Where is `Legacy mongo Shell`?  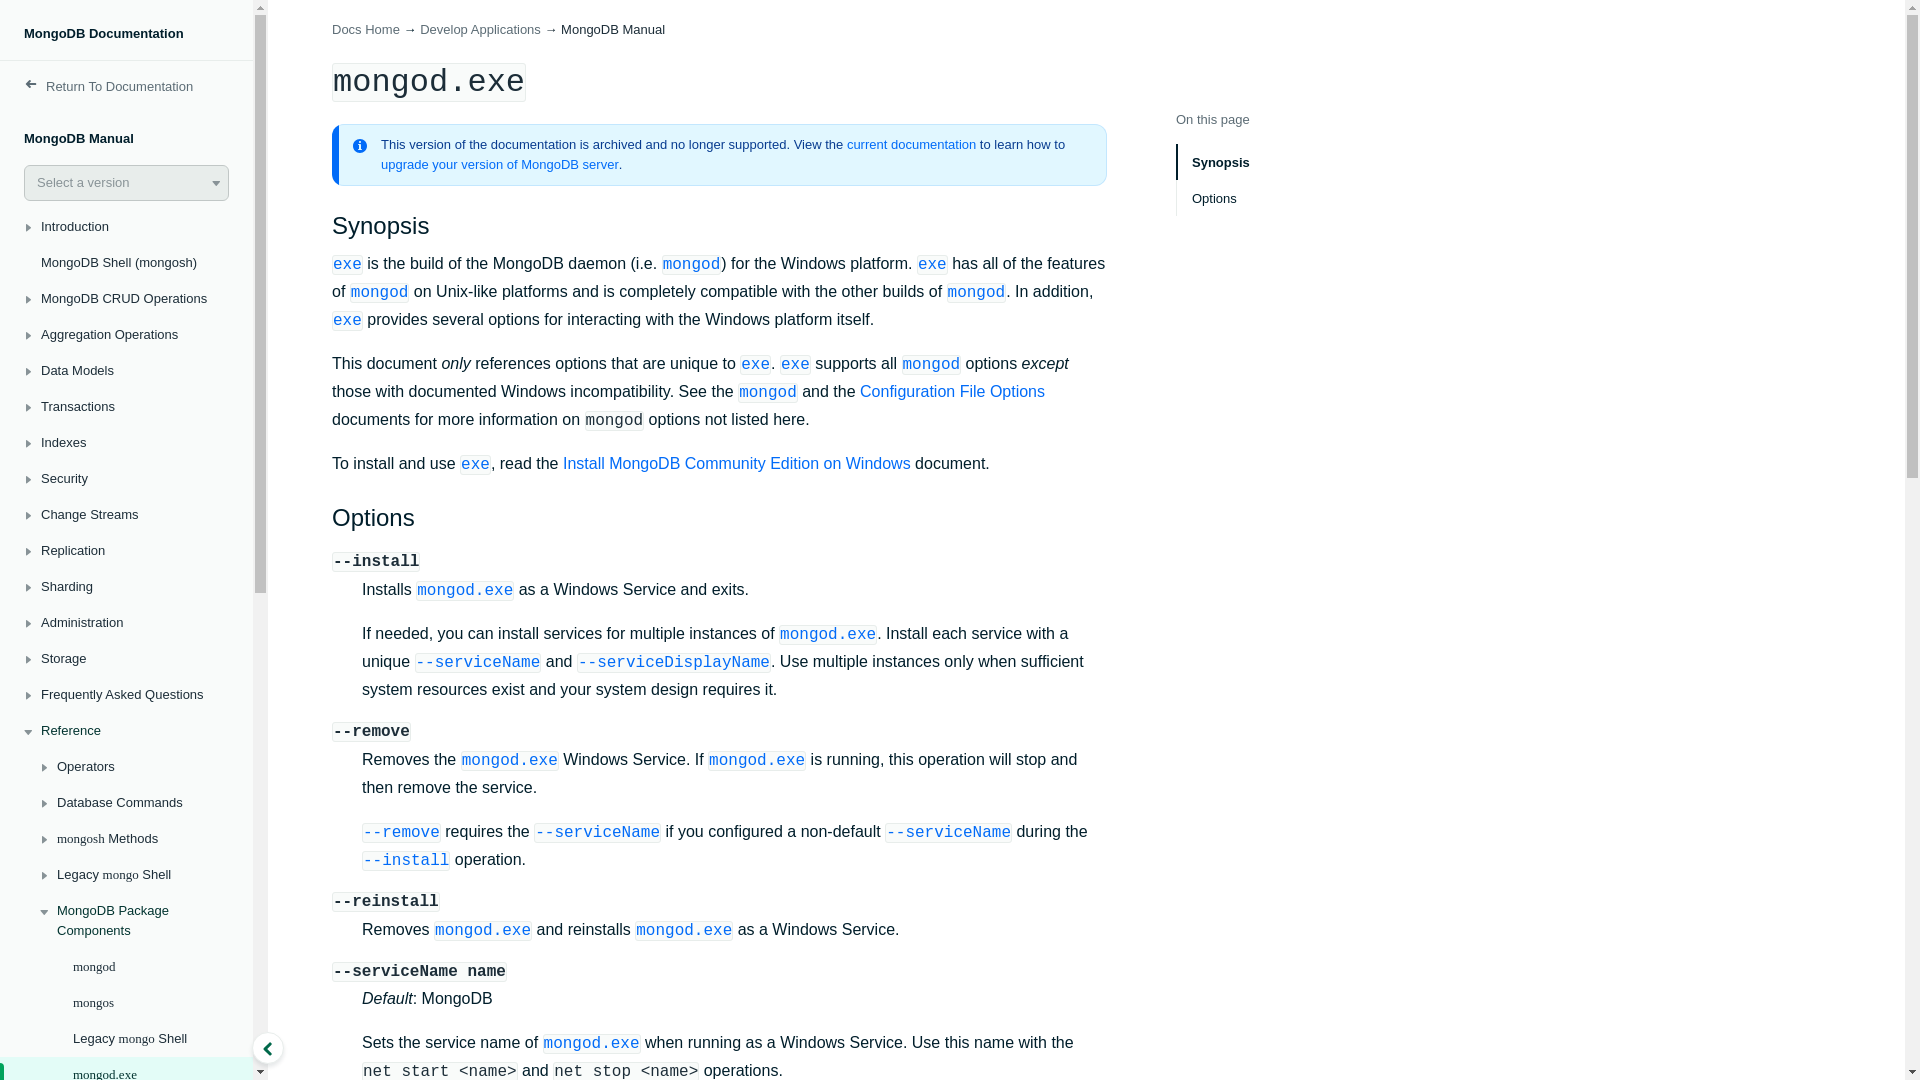 Legacy mongo Shell is located at coordinates (126, 1038).